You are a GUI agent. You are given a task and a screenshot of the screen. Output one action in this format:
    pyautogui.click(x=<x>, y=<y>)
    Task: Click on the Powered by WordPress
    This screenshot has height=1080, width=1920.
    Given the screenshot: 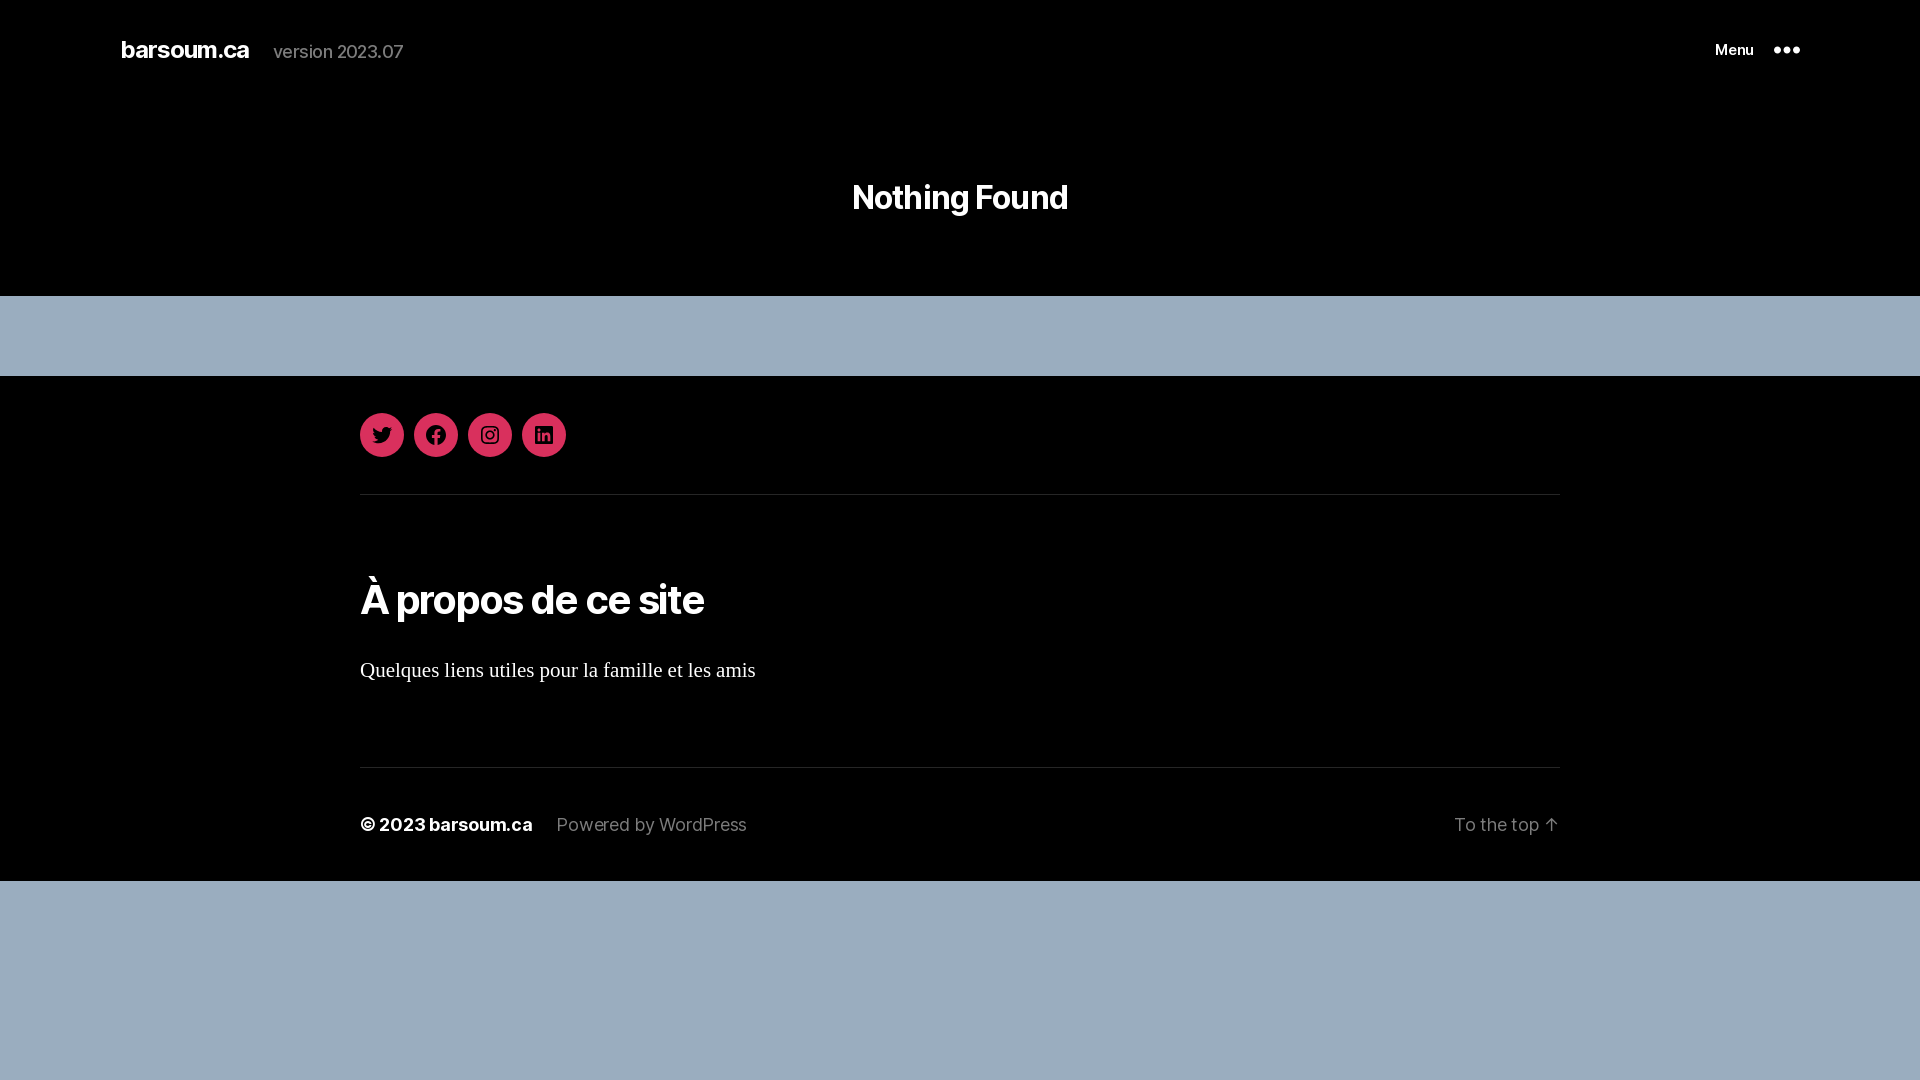 What is the action you would take?
    pyautogui.click(x=652, y=824)
    